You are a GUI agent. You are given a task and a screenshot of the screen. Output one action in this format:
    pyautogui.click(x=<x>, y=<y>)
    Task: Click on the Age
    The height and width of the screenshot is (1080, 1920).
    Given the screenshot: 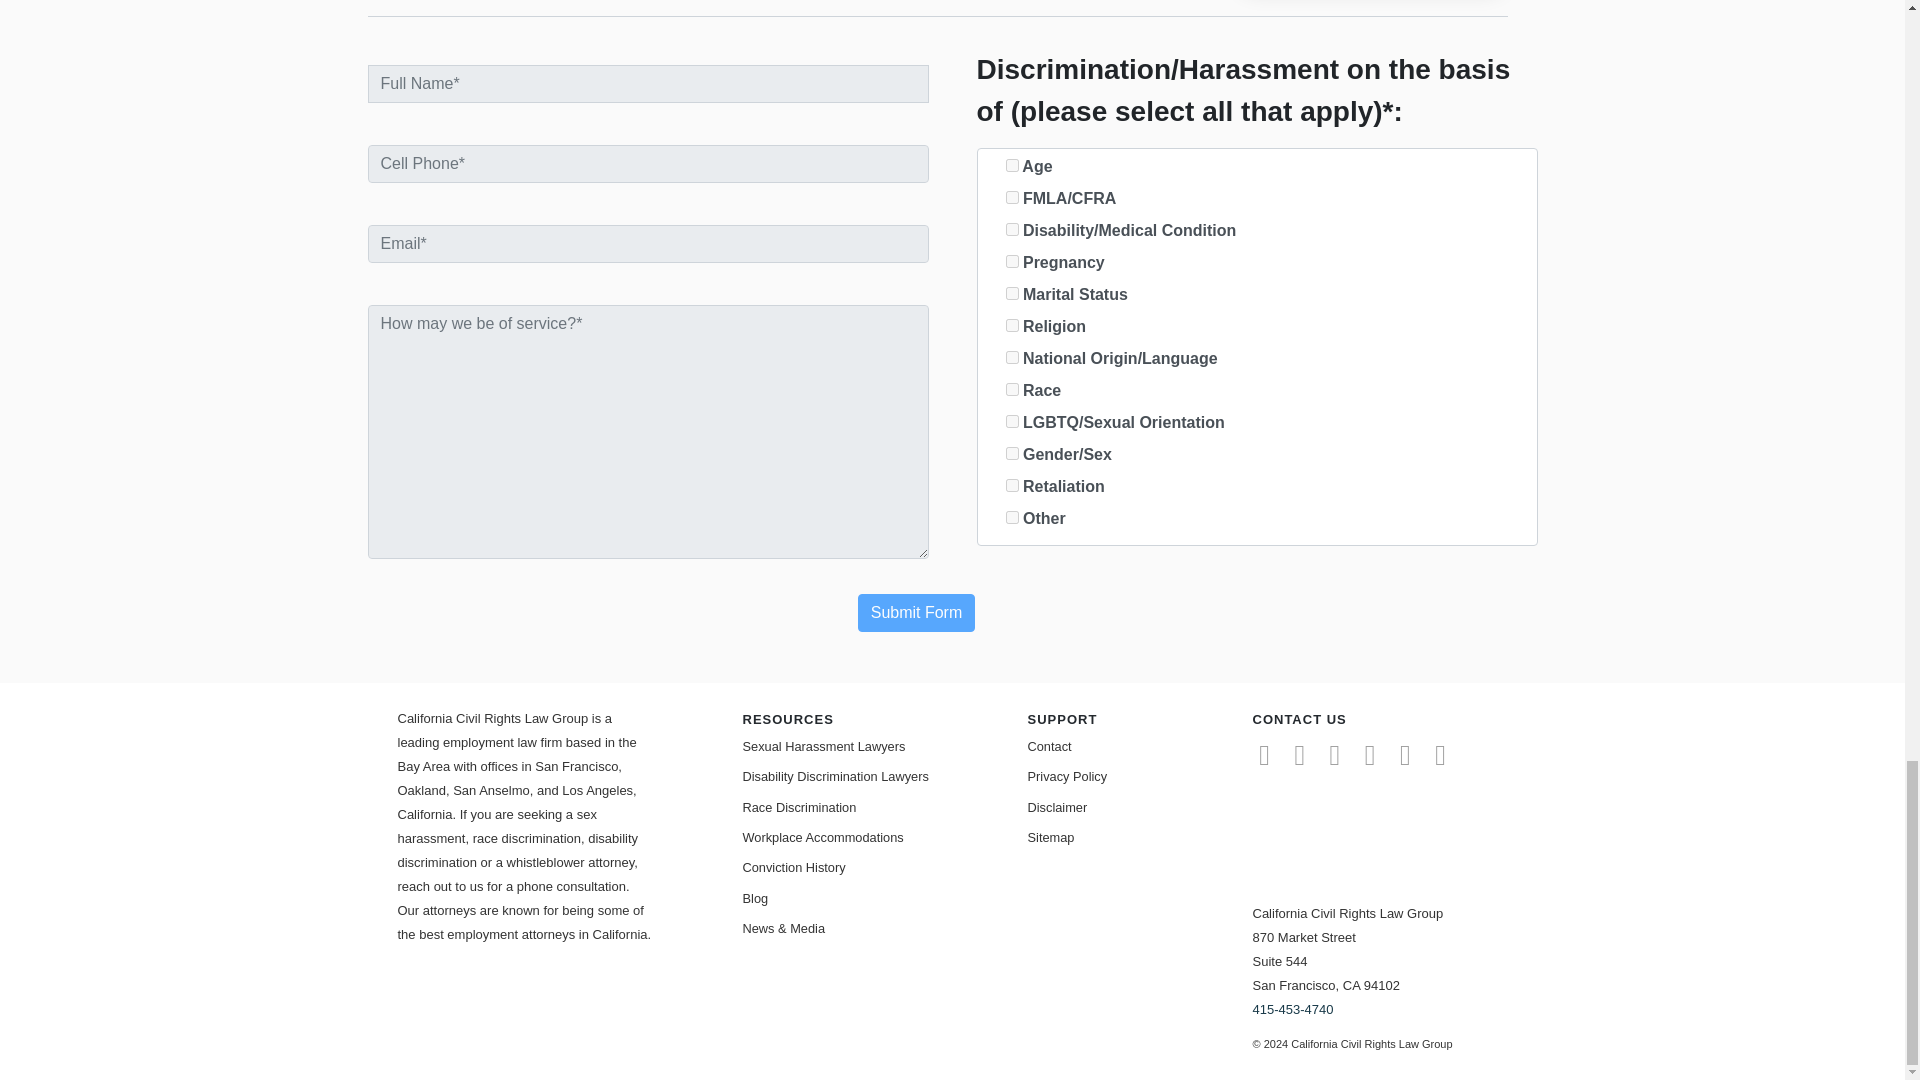 What is the action you would take?
    pyautogui.click(x=1012, y=164)
    